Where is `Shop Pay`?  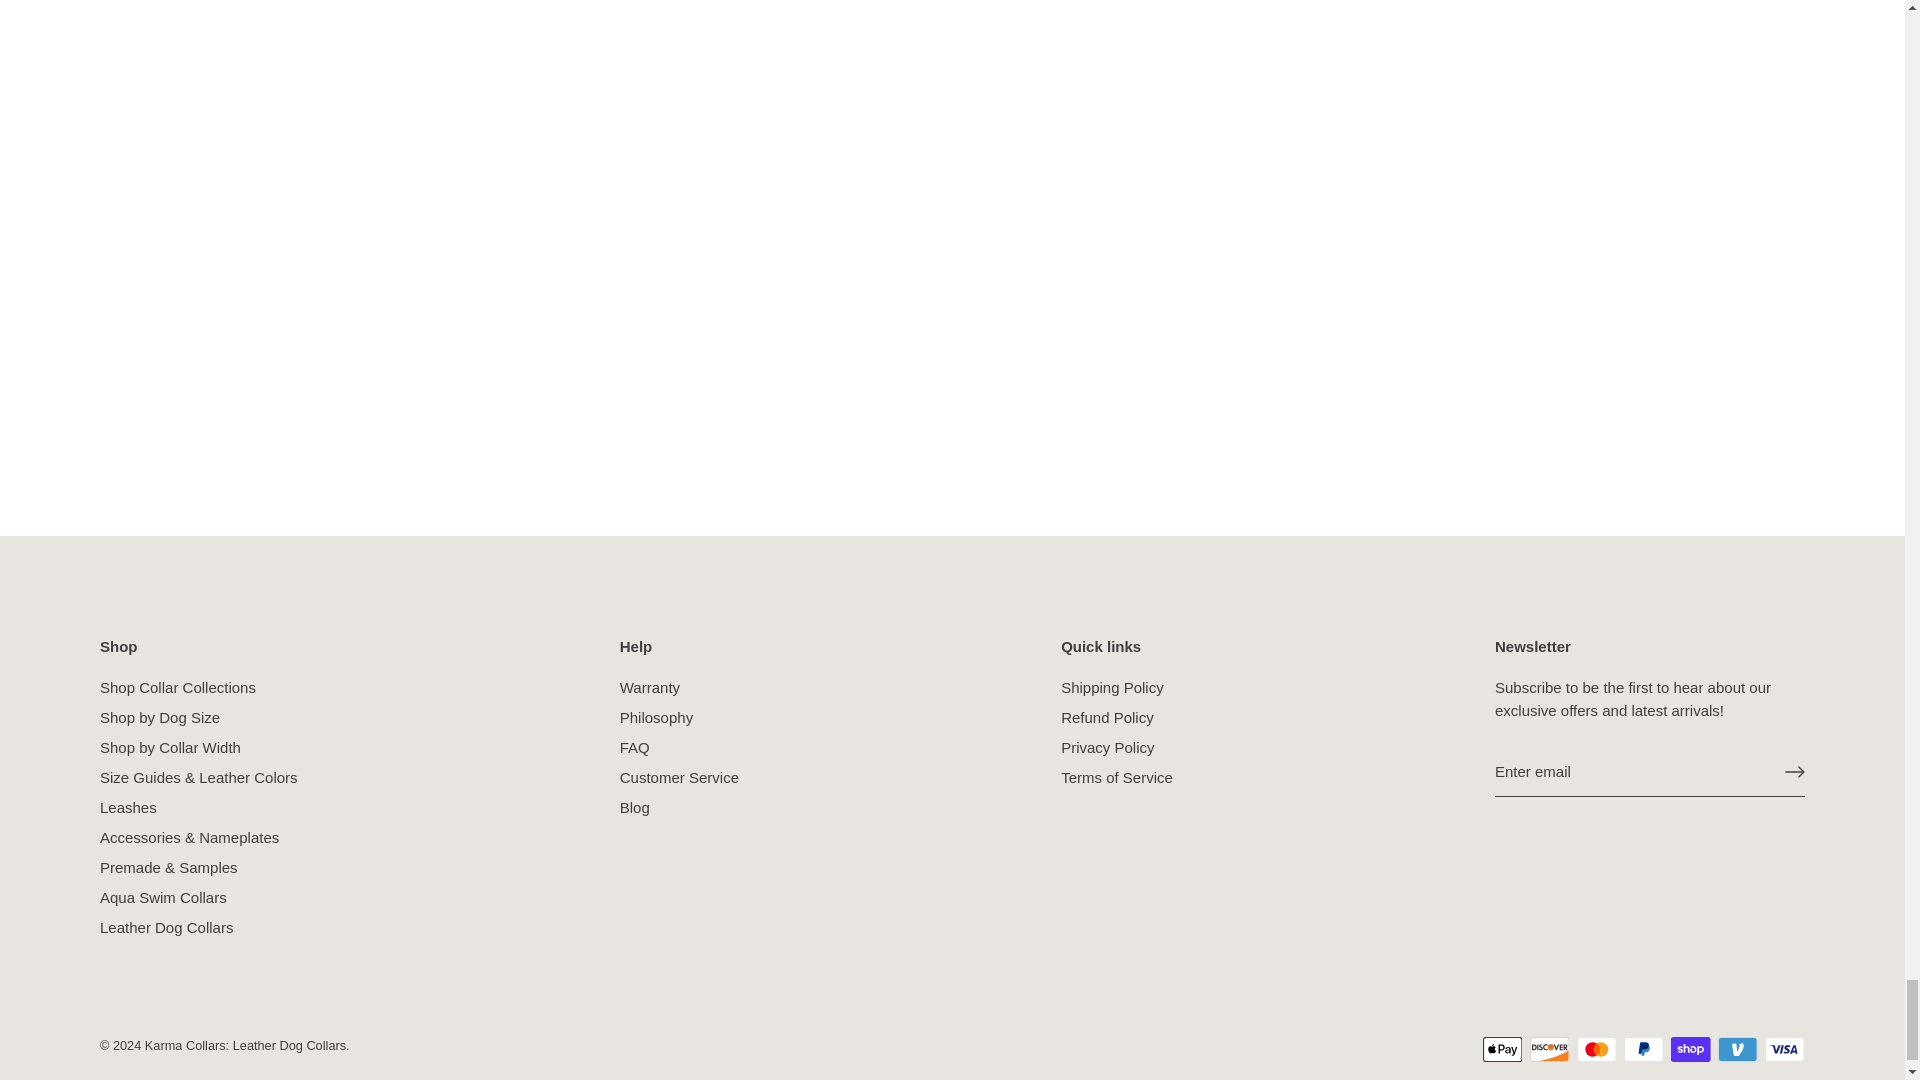 Shop Pay is located at coordinates (1690, 1048).